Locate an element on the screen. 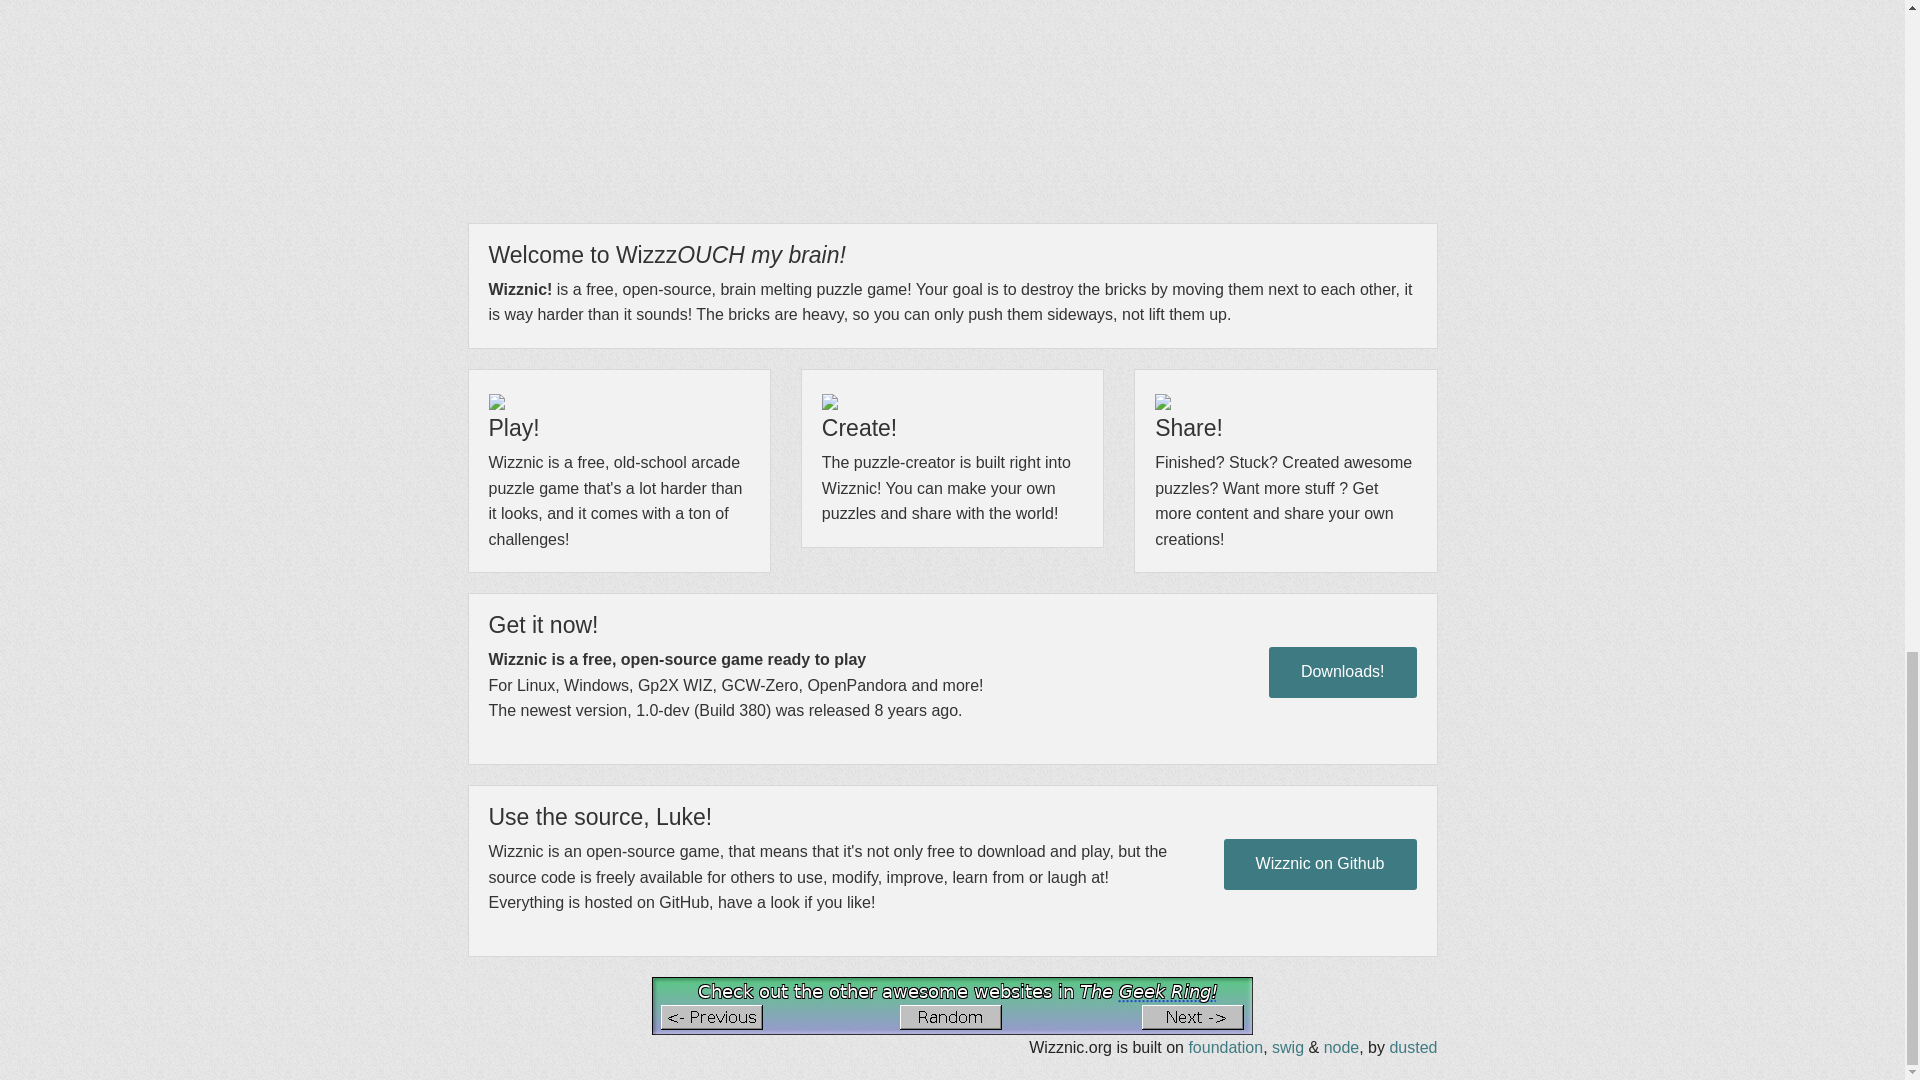 The height and width of the screenshot is (1080, 1920). dusted is located at coordinates (1412, 1047).